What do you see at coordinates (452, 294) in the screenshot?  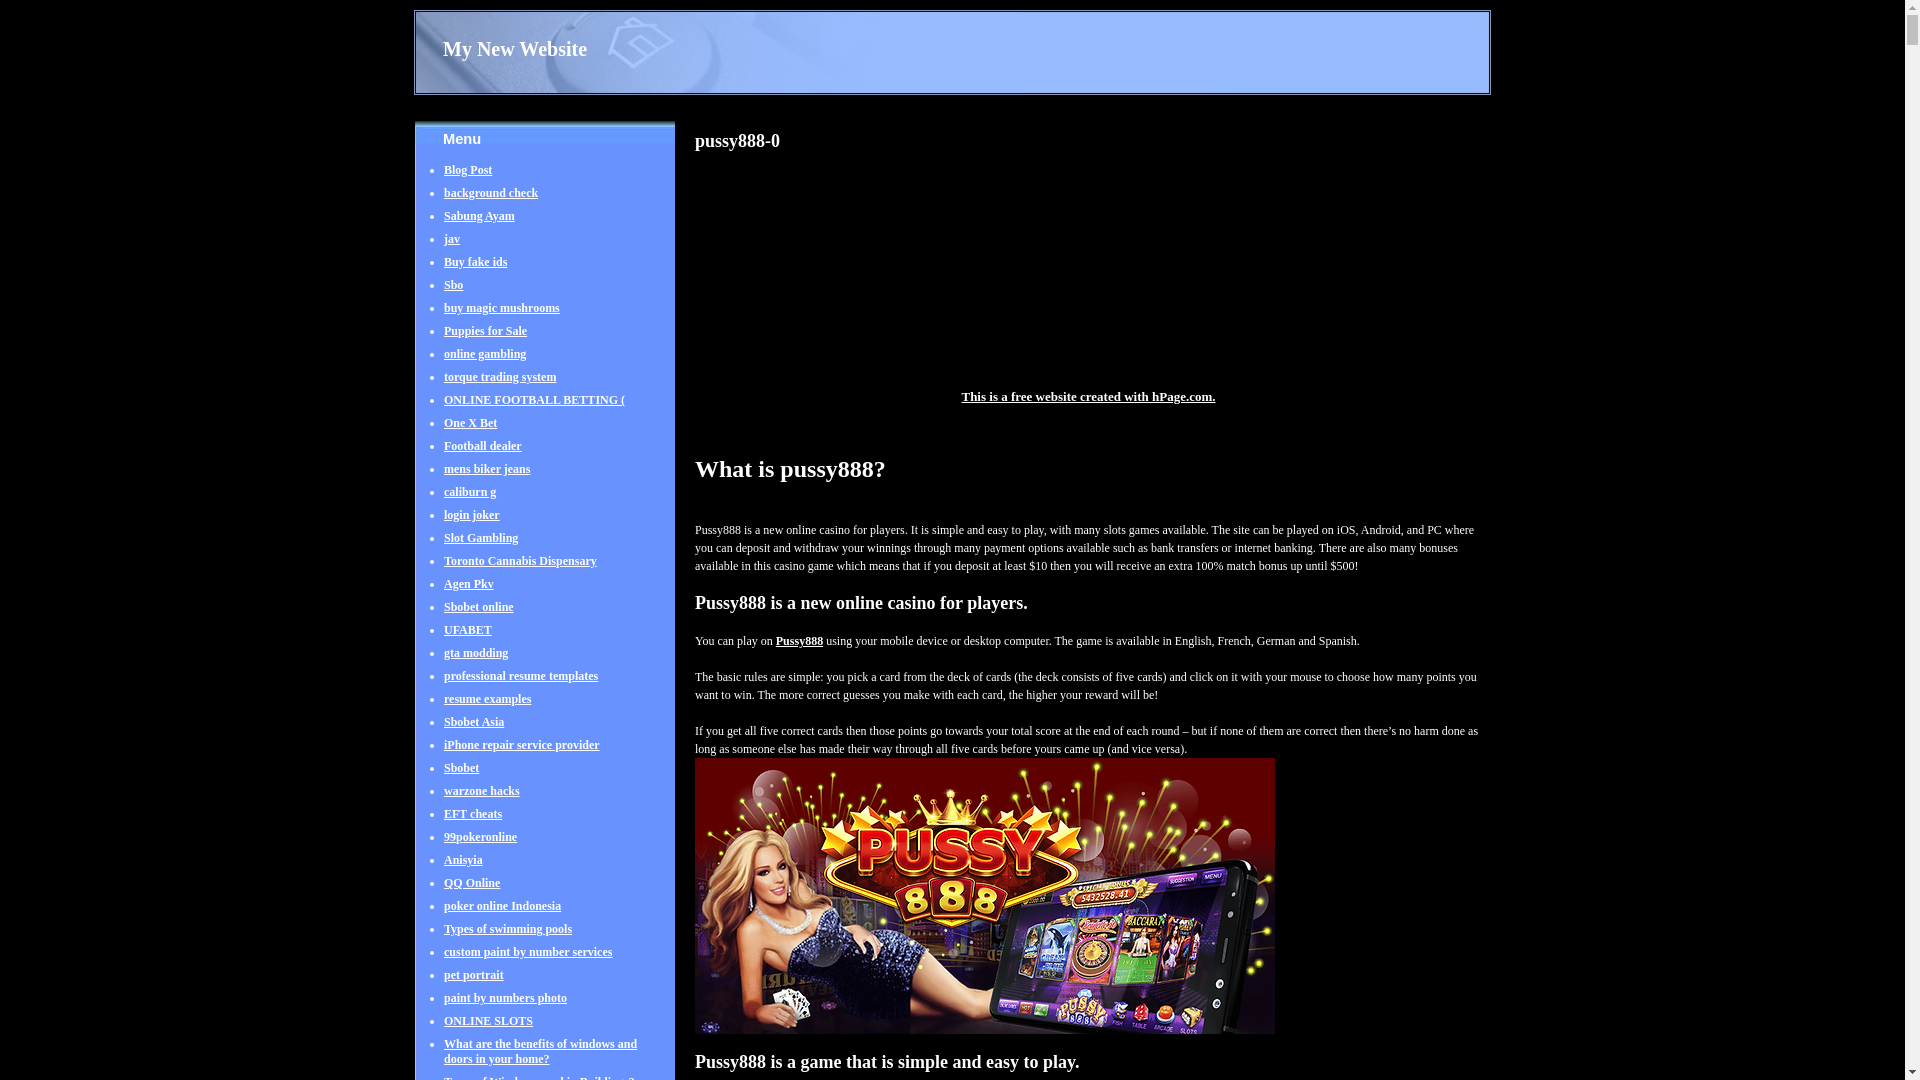 I see `Sbo` at bounding box center [452, 294].